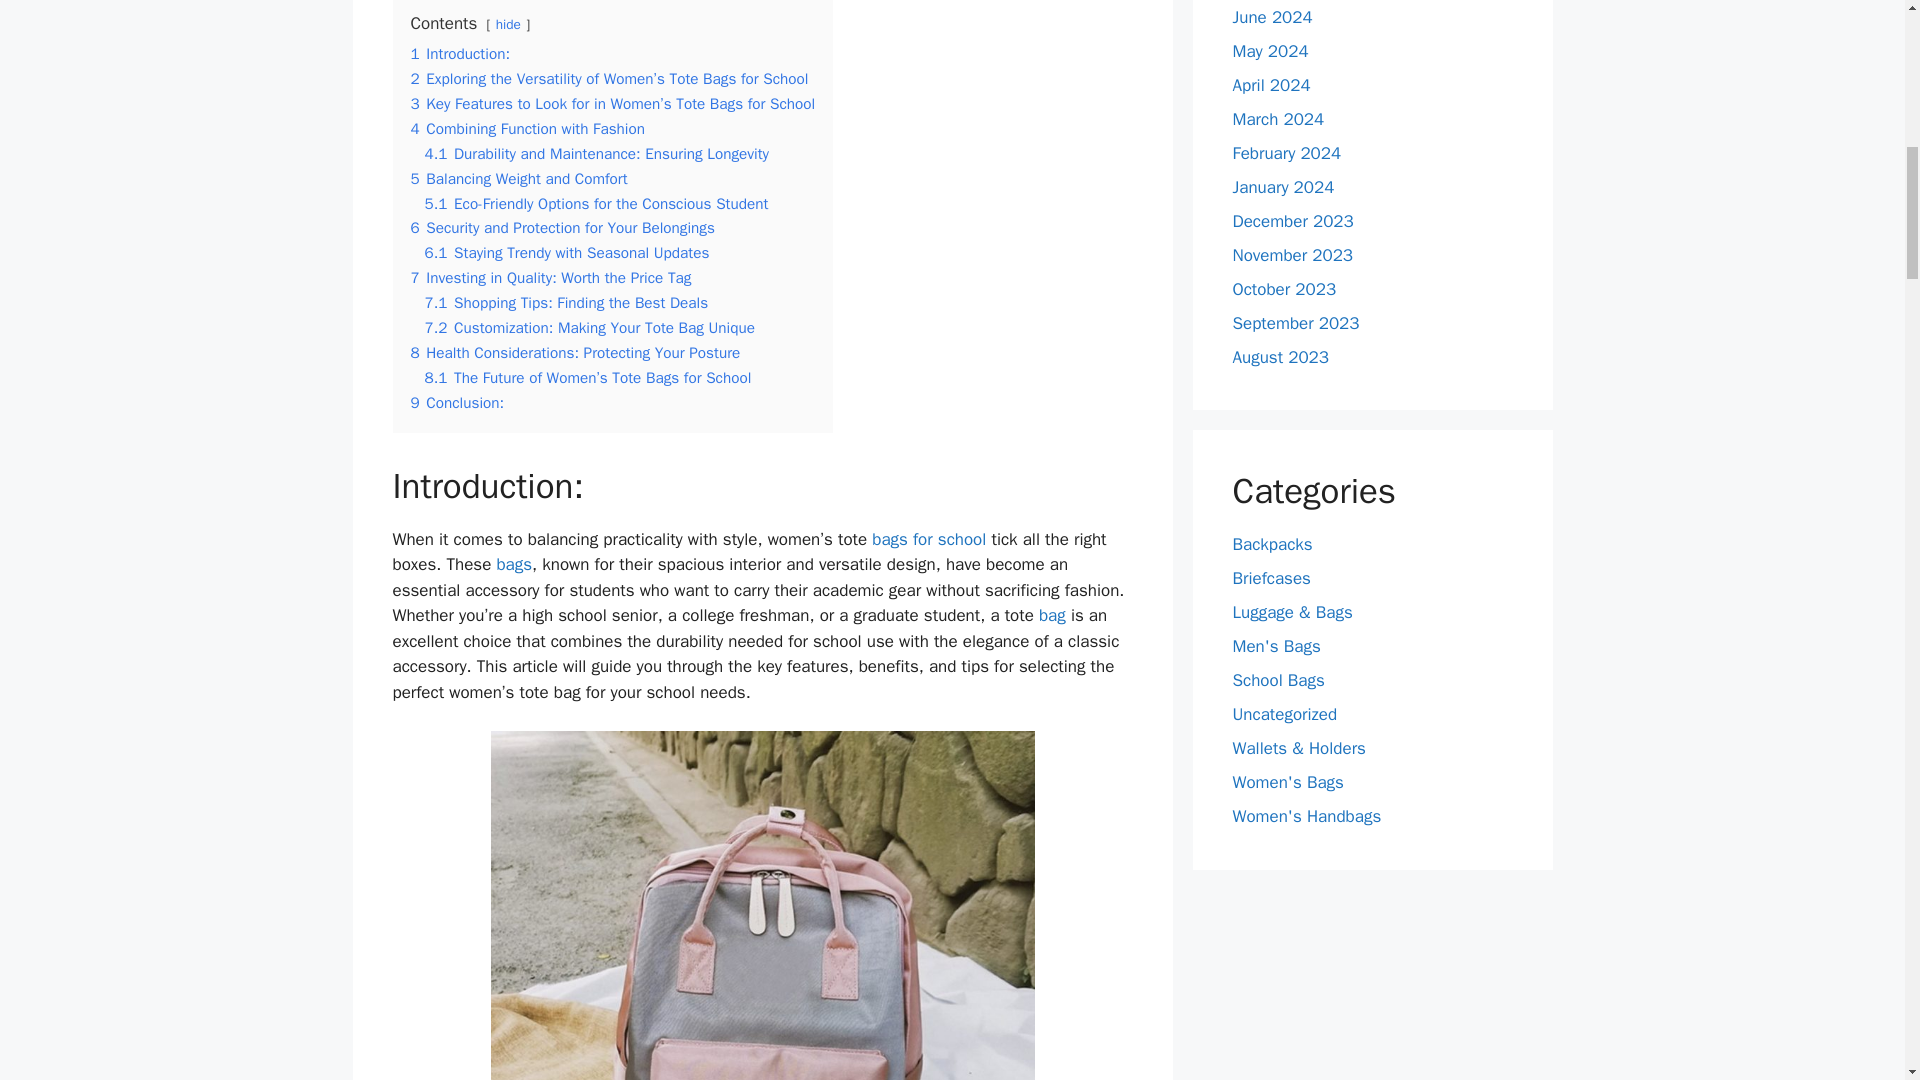  Describe the element at coordinates (574, 352) in the screenshot. I see `8 Health Considerations: Protecting Your Posture` at that location.